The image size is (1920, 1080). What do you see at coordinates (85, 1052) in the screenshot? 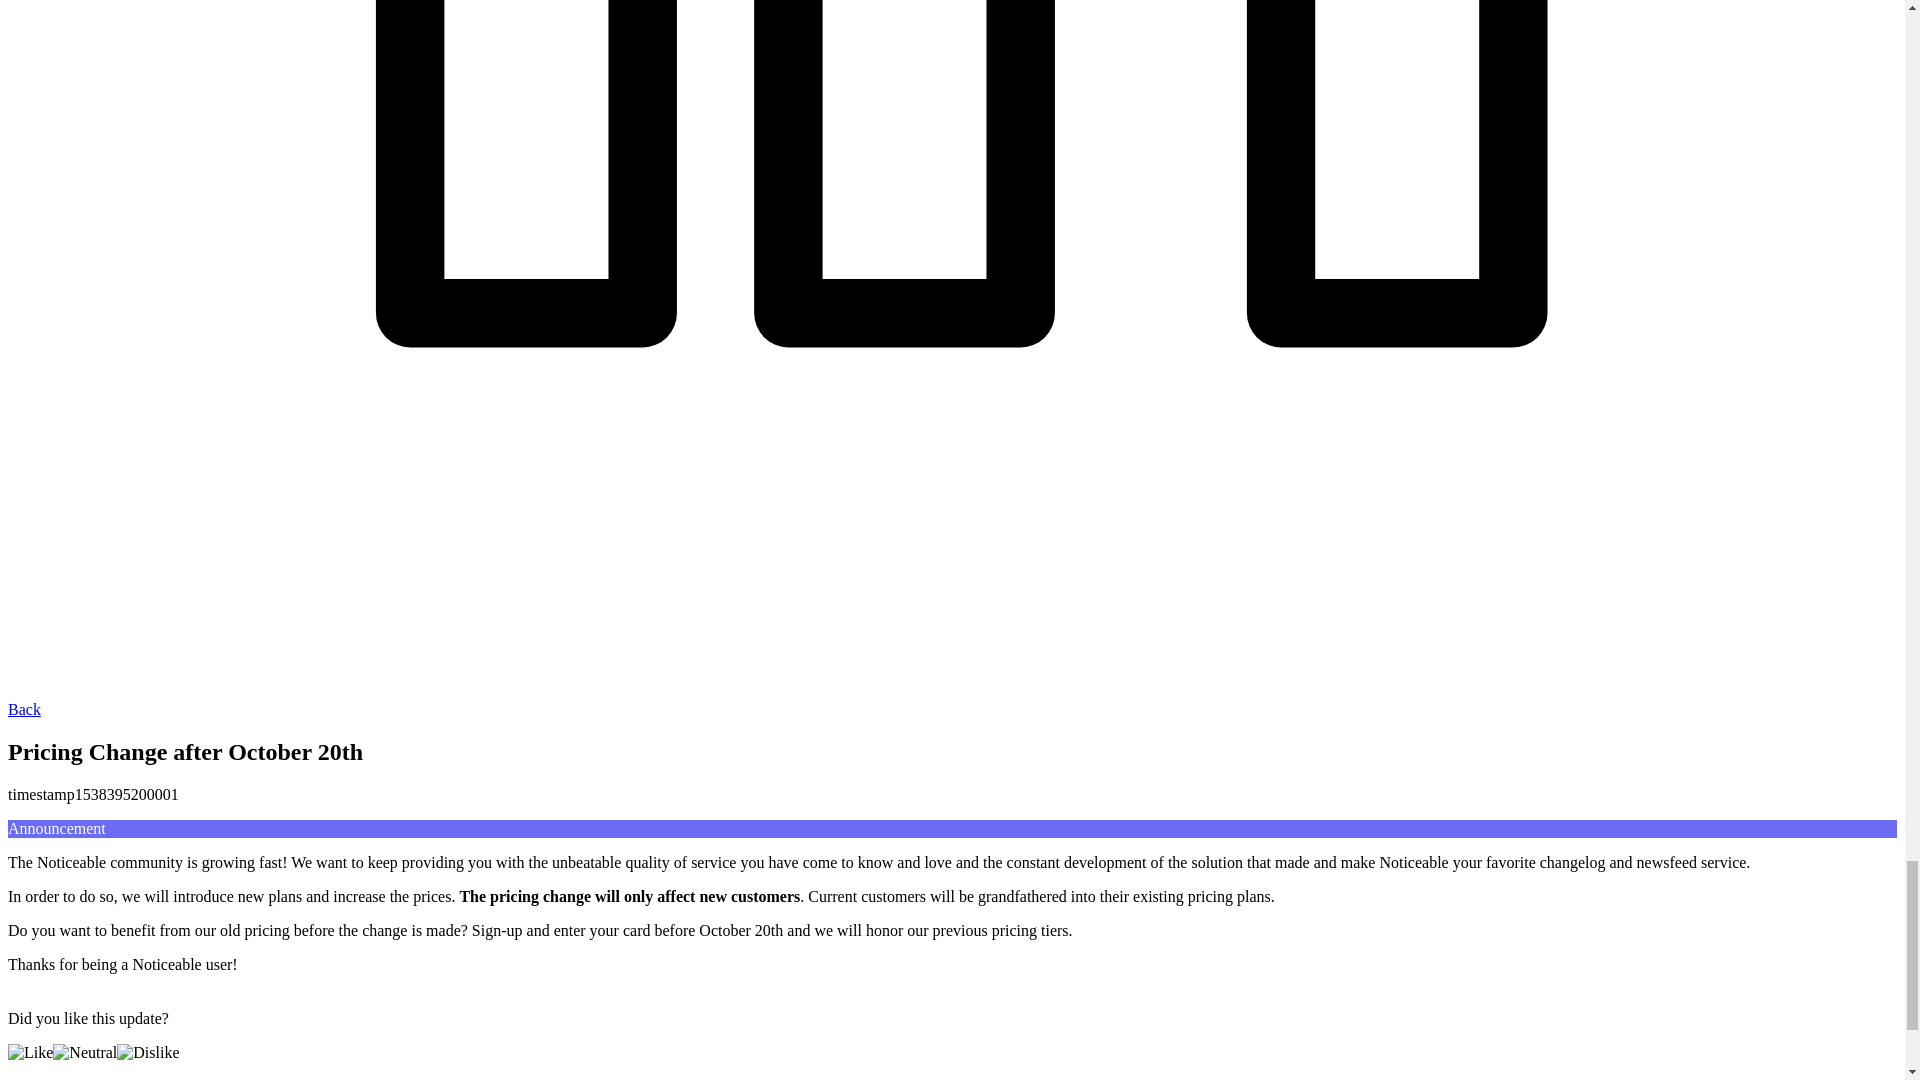
I see `Neutral` at bounding box center [85, 1052].